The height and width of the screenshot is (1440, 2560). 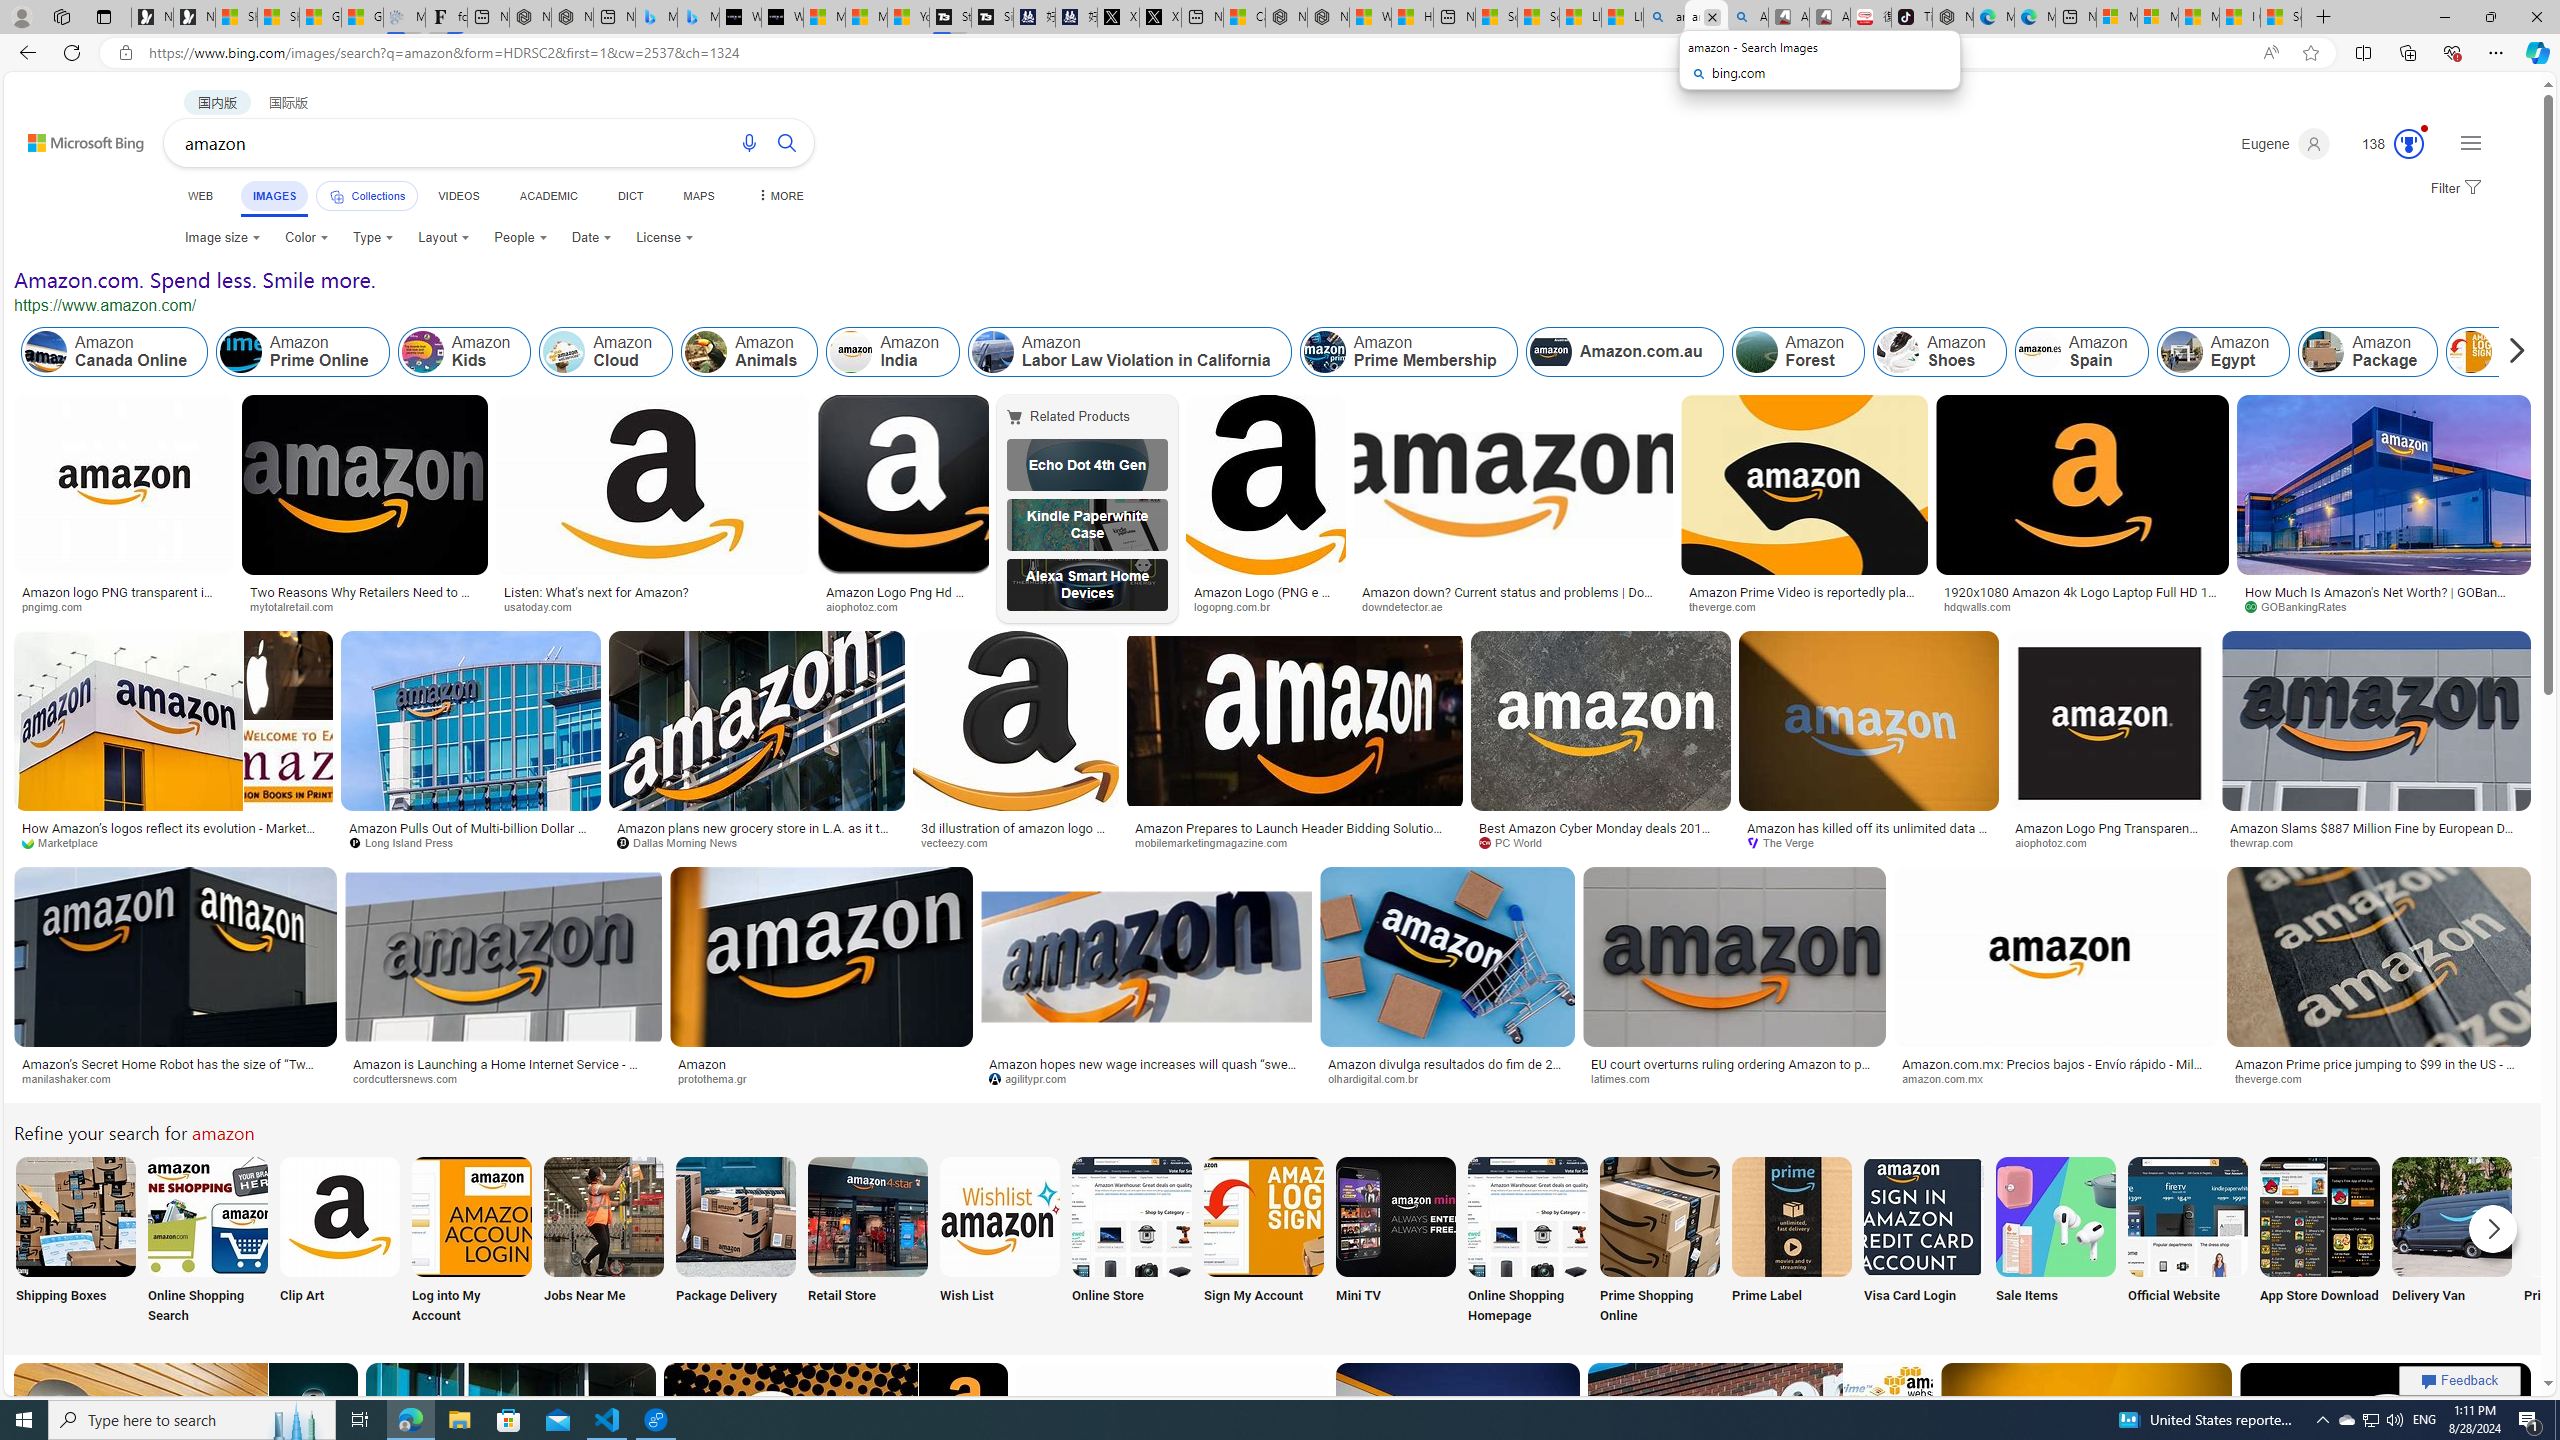 I want to click on logopng.com.br, so click(x=1265, y=606).